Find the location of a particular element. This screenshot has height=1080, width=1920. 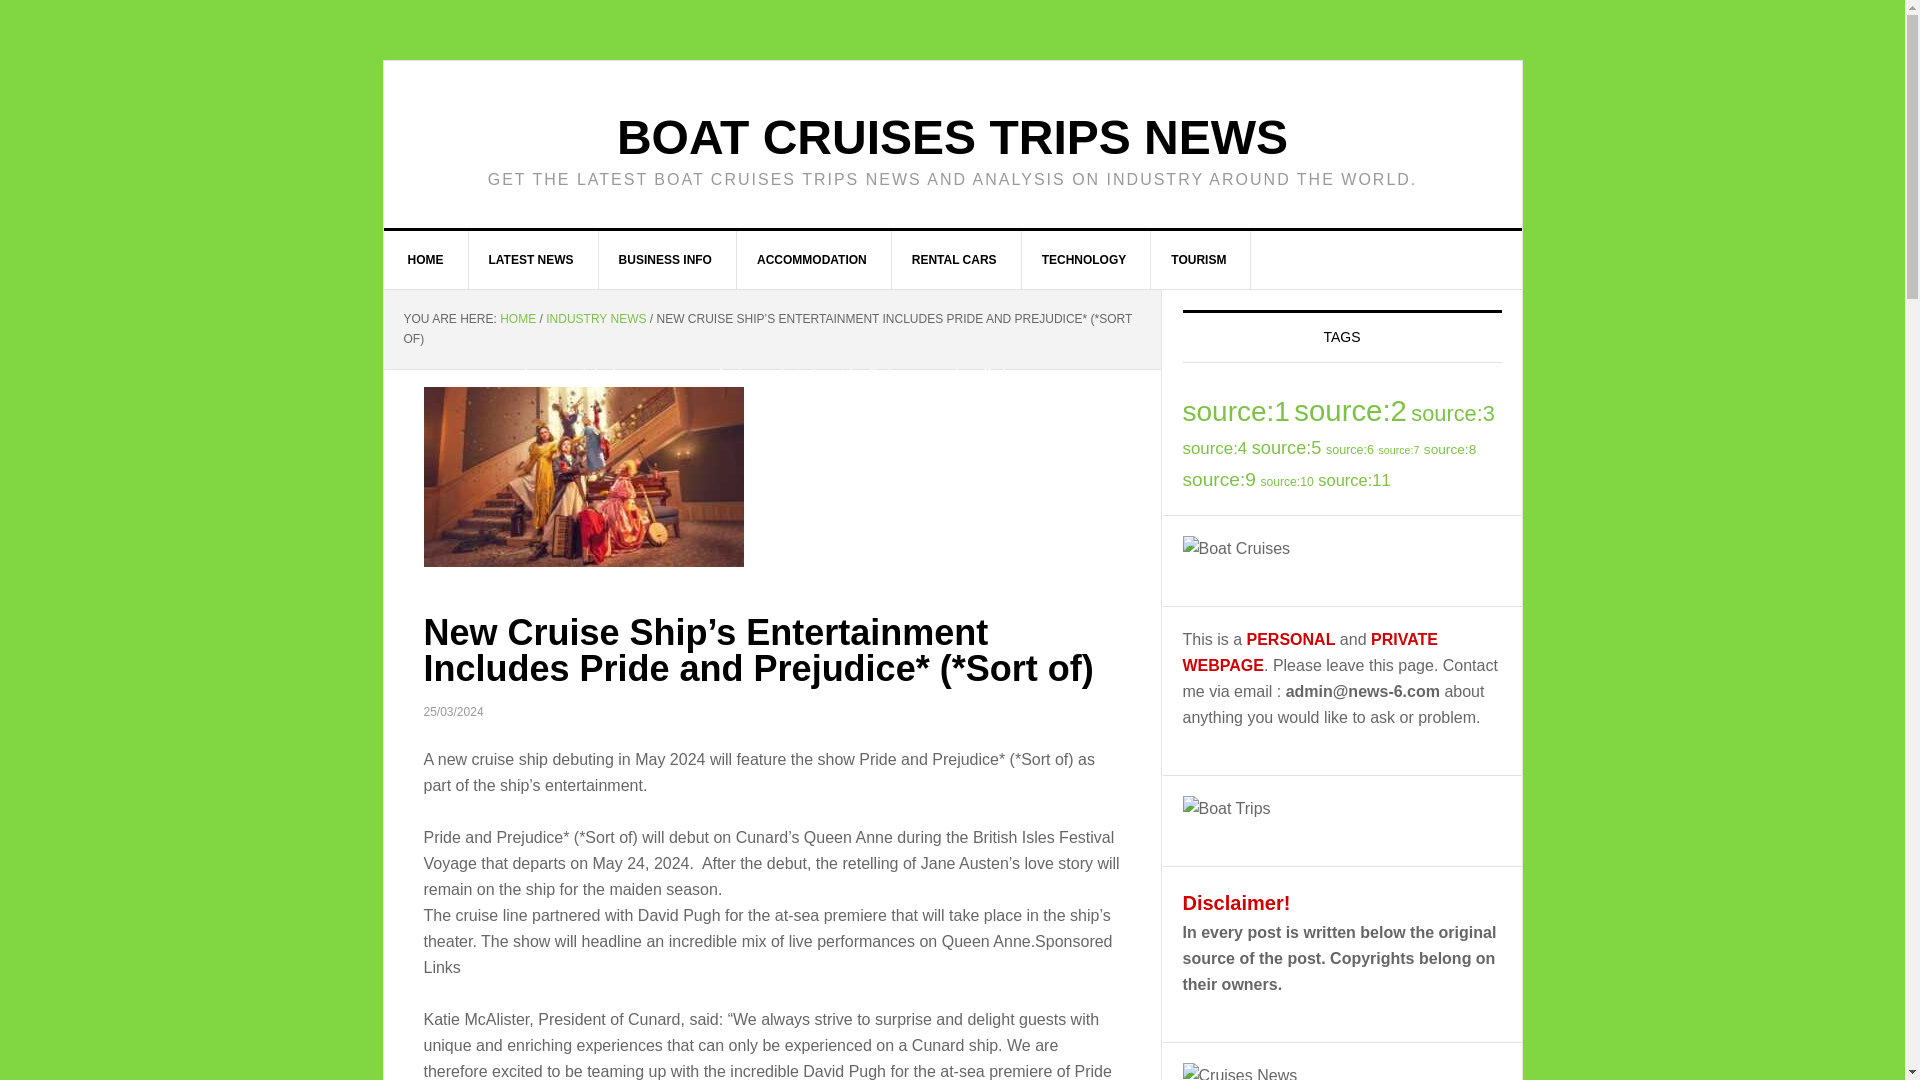

rodos website construction is located at coordinates (436, 67).